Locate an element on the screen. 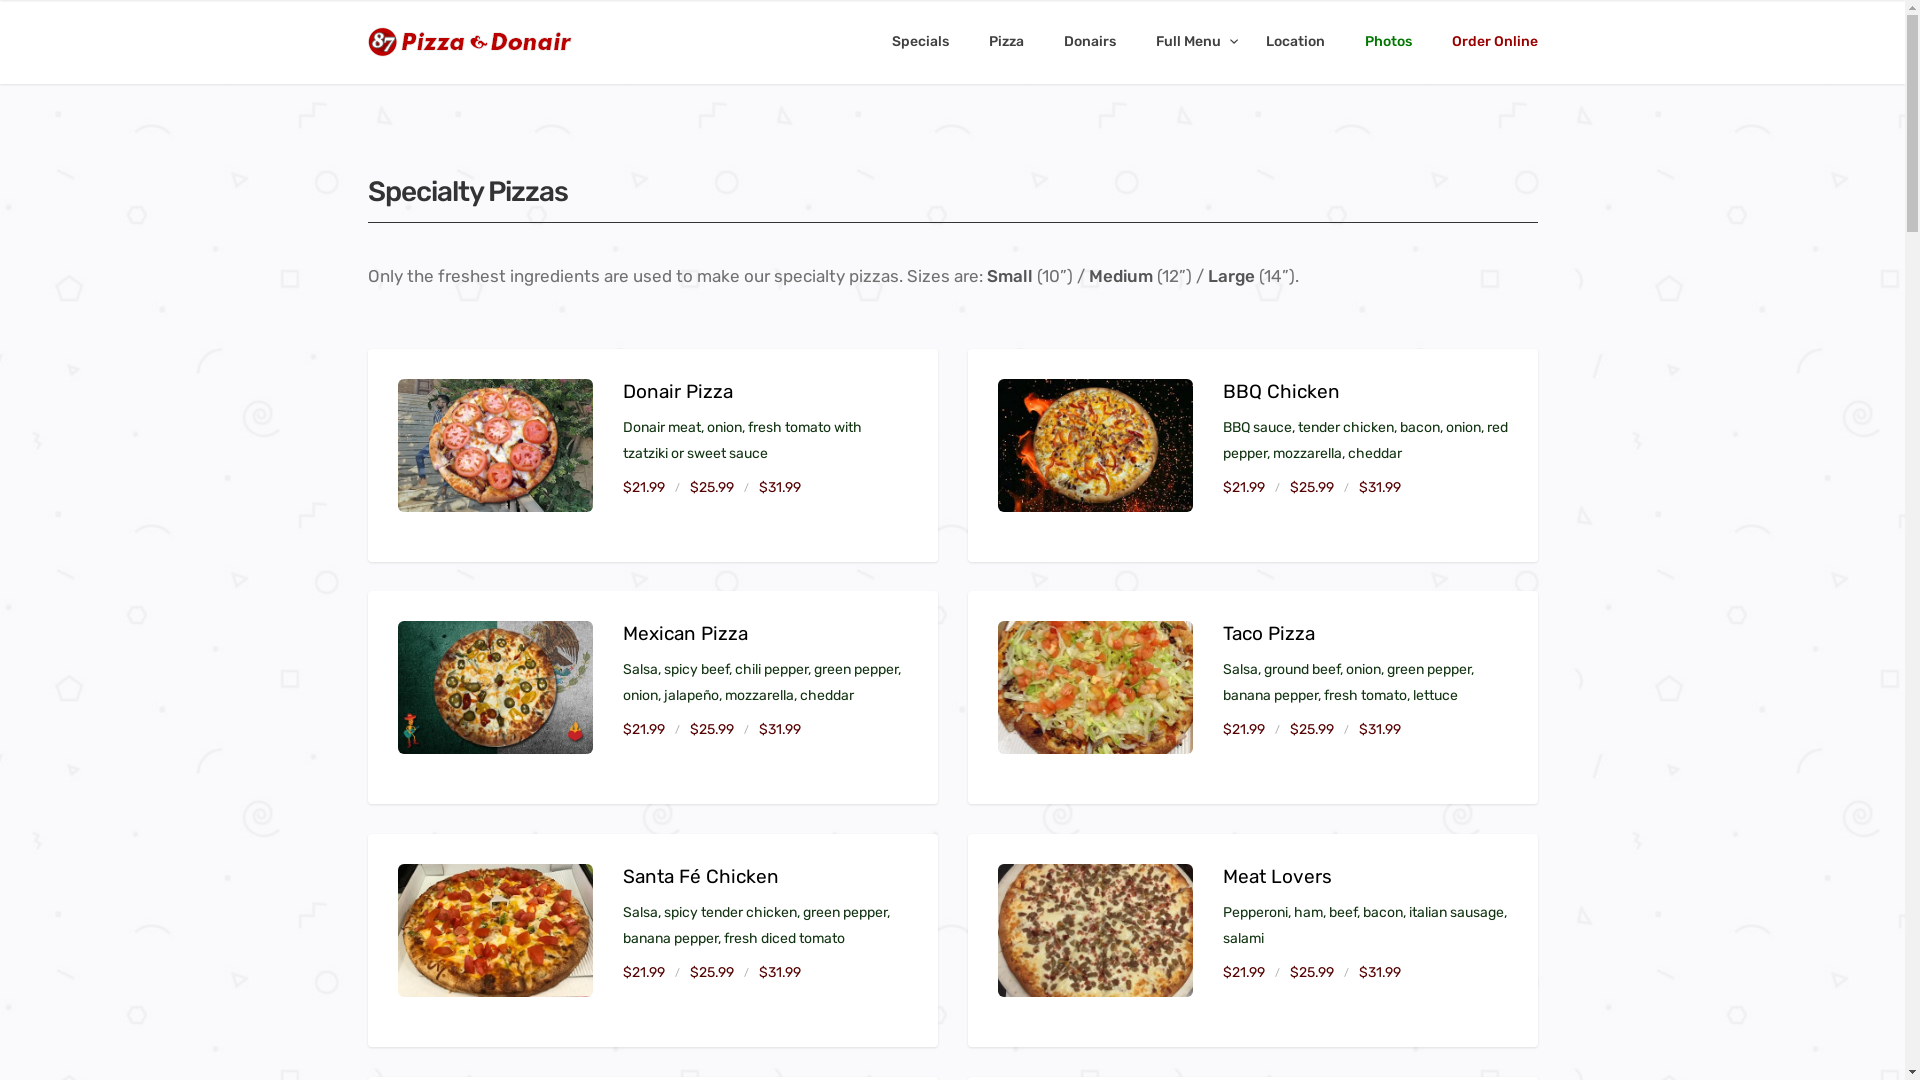  Mexican Pizza is located at coordinates (496, 688).